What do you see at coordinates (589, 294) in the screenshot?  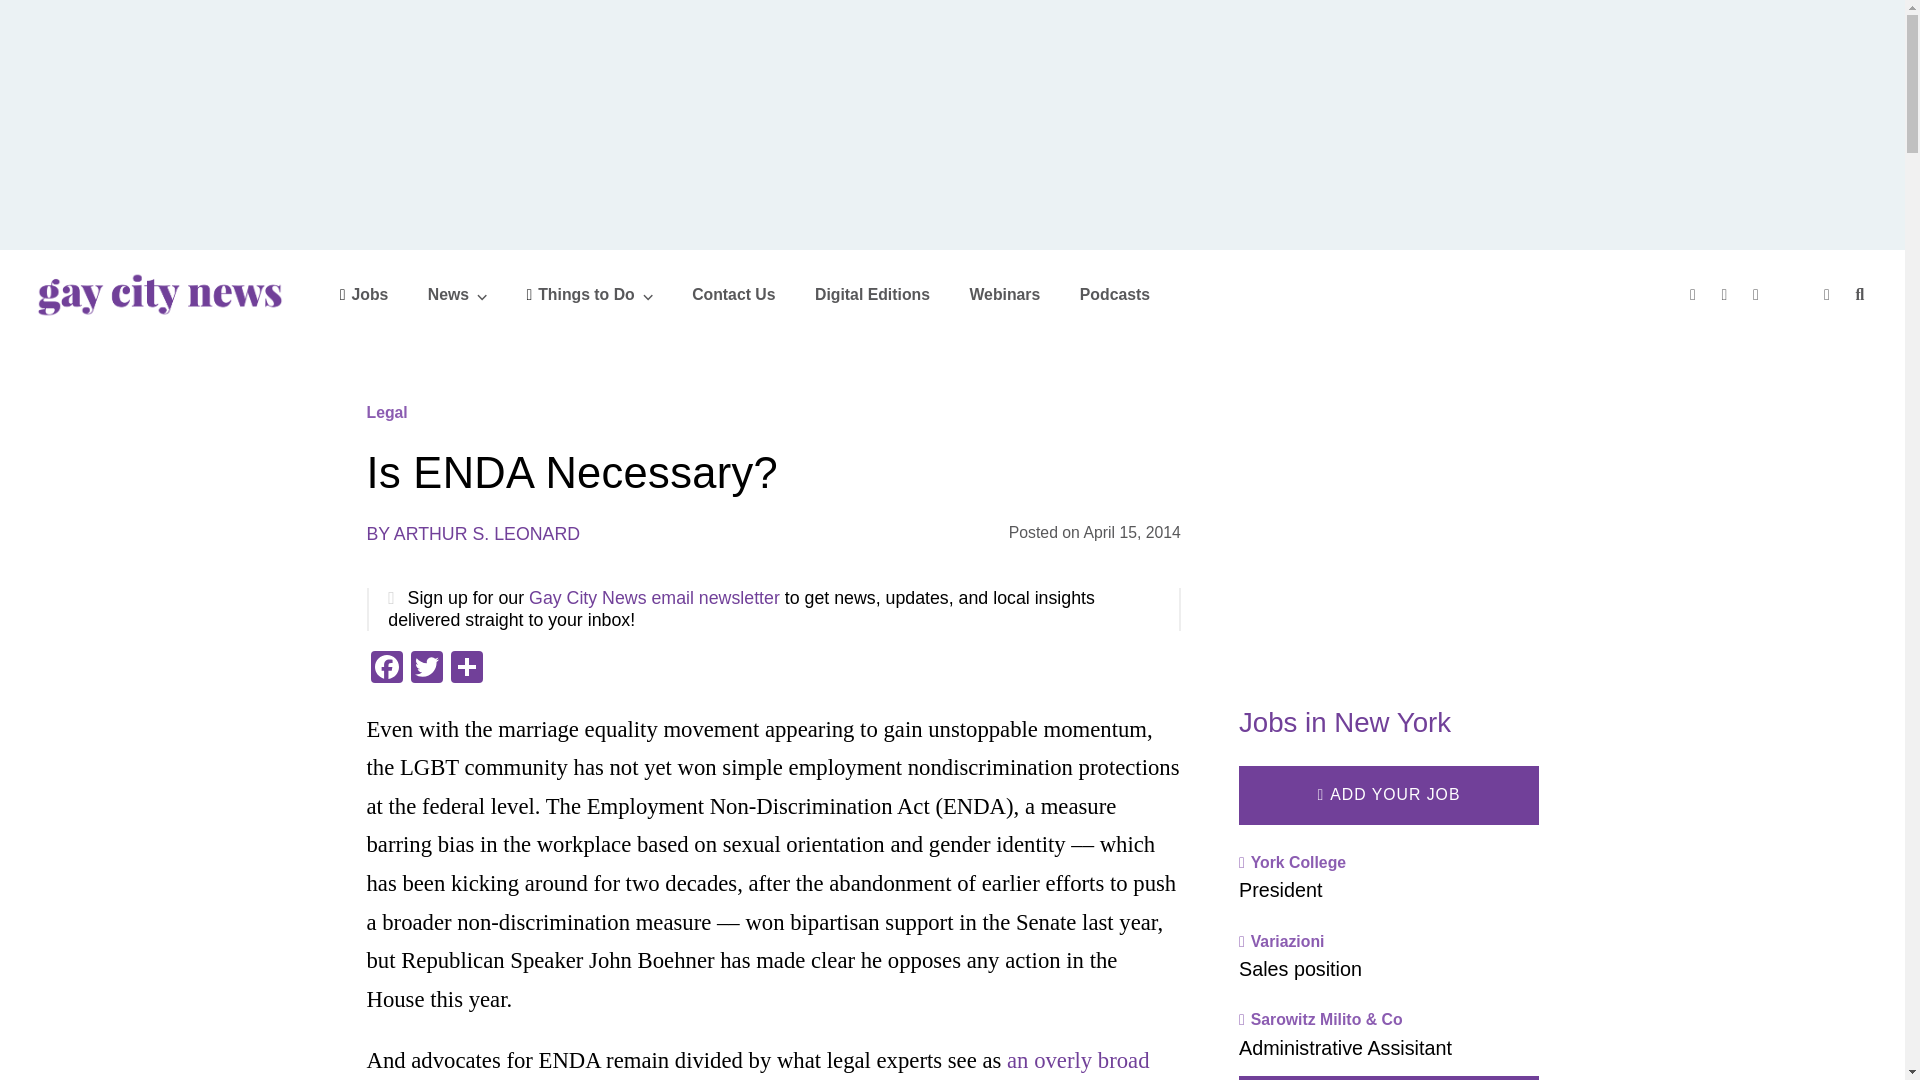 I see `Things to Do` at bounding box center [589, 294].